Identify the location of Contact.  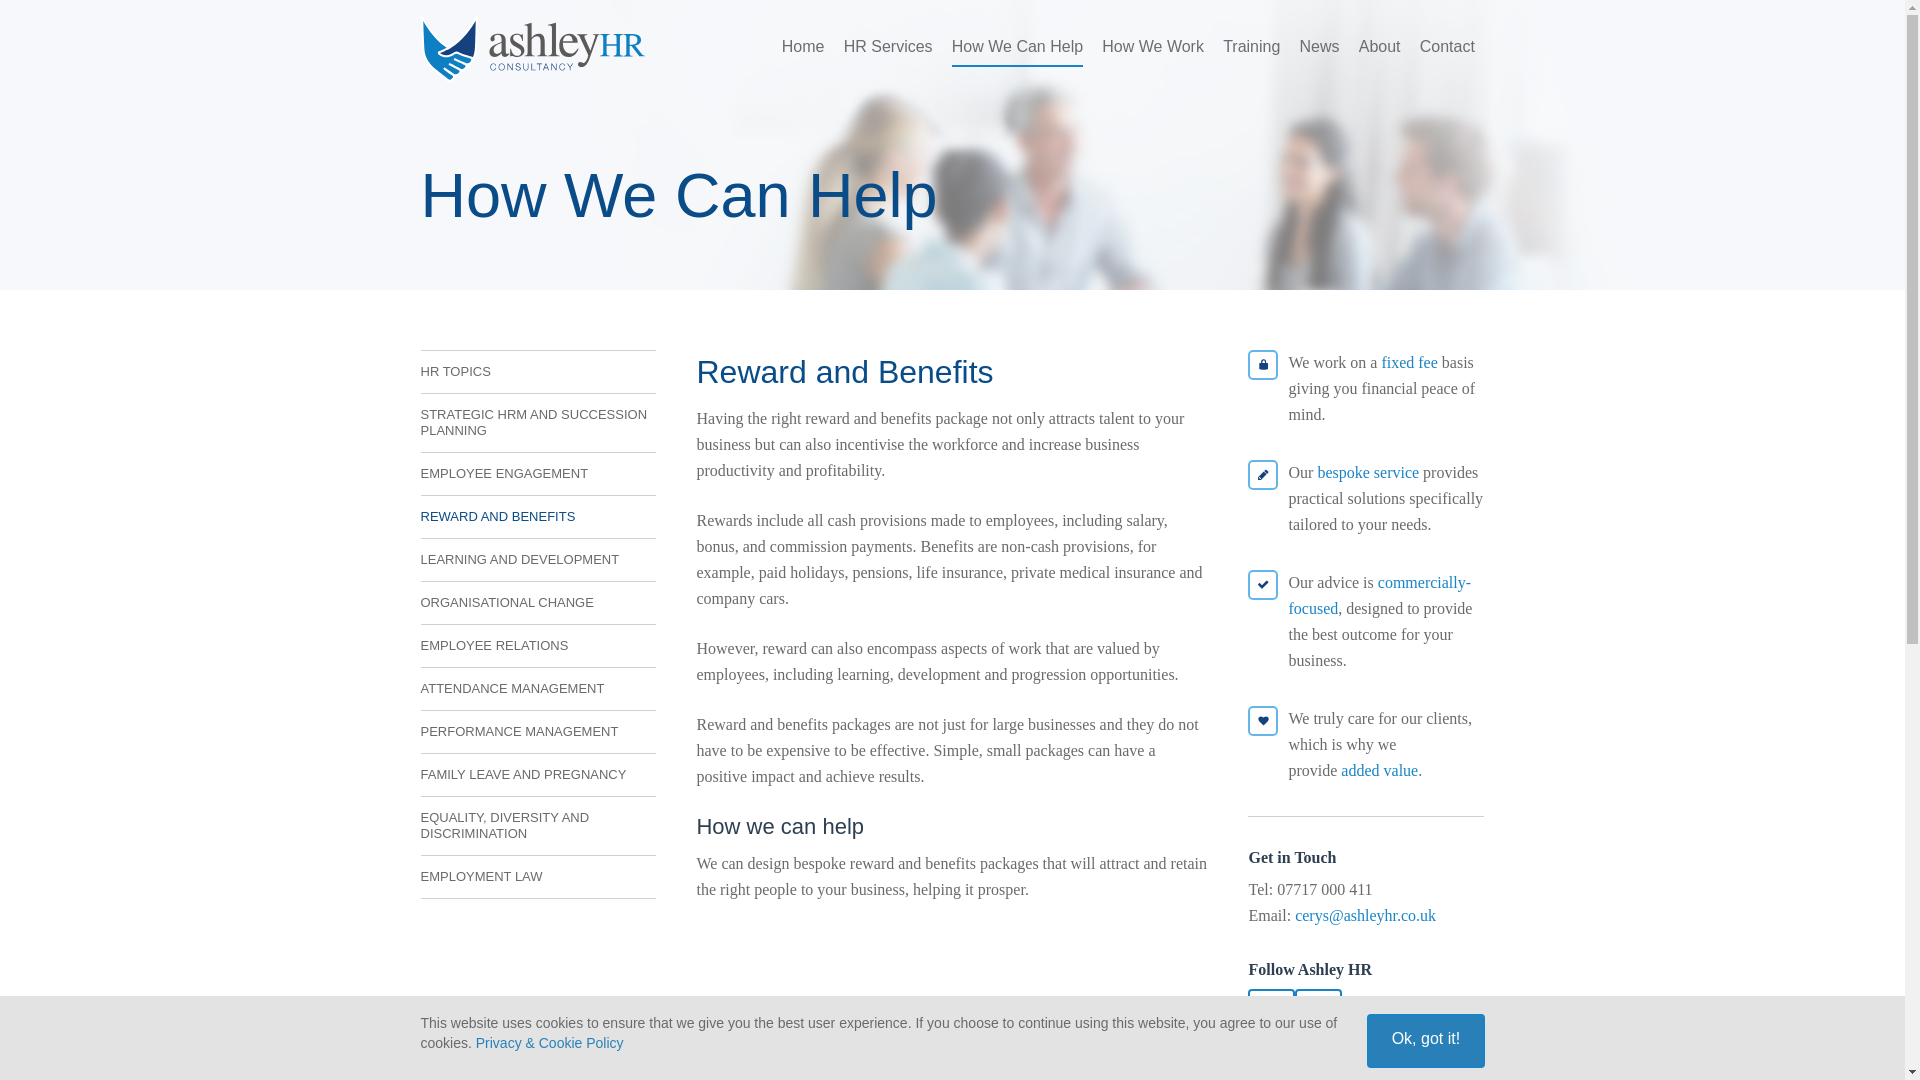
(1447, 46).